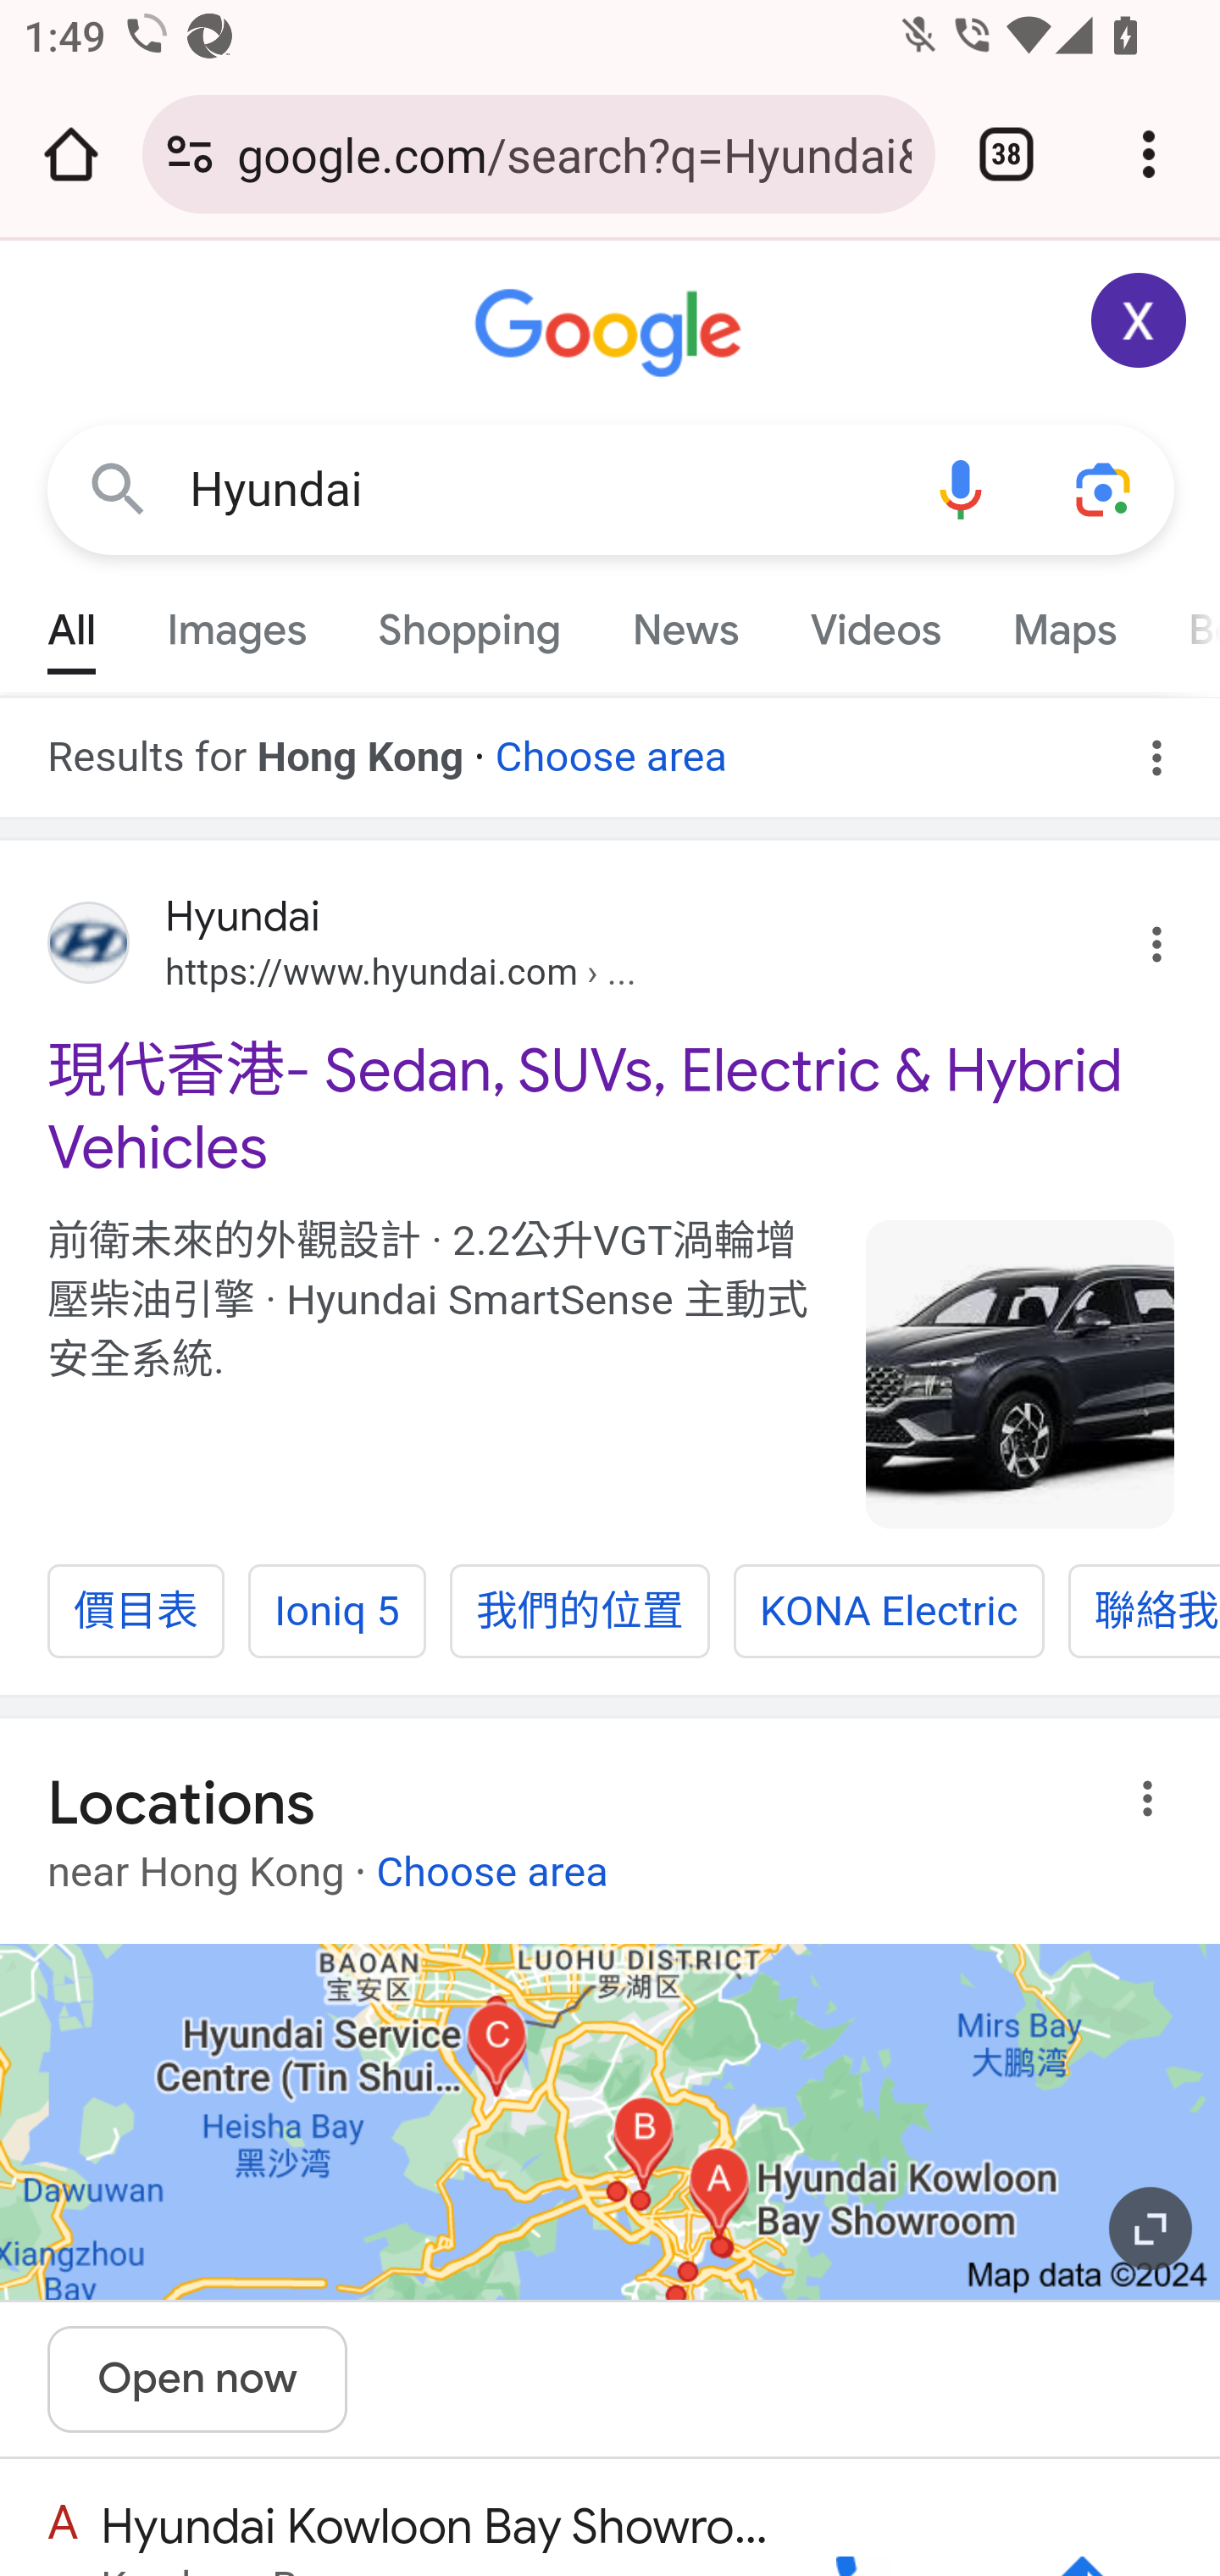 The width and height of the screenshot is (1220, 2576). Describe the element at coordinates (1105, 488) in the screenshot. I see `Search using your camera or photos` at that location.